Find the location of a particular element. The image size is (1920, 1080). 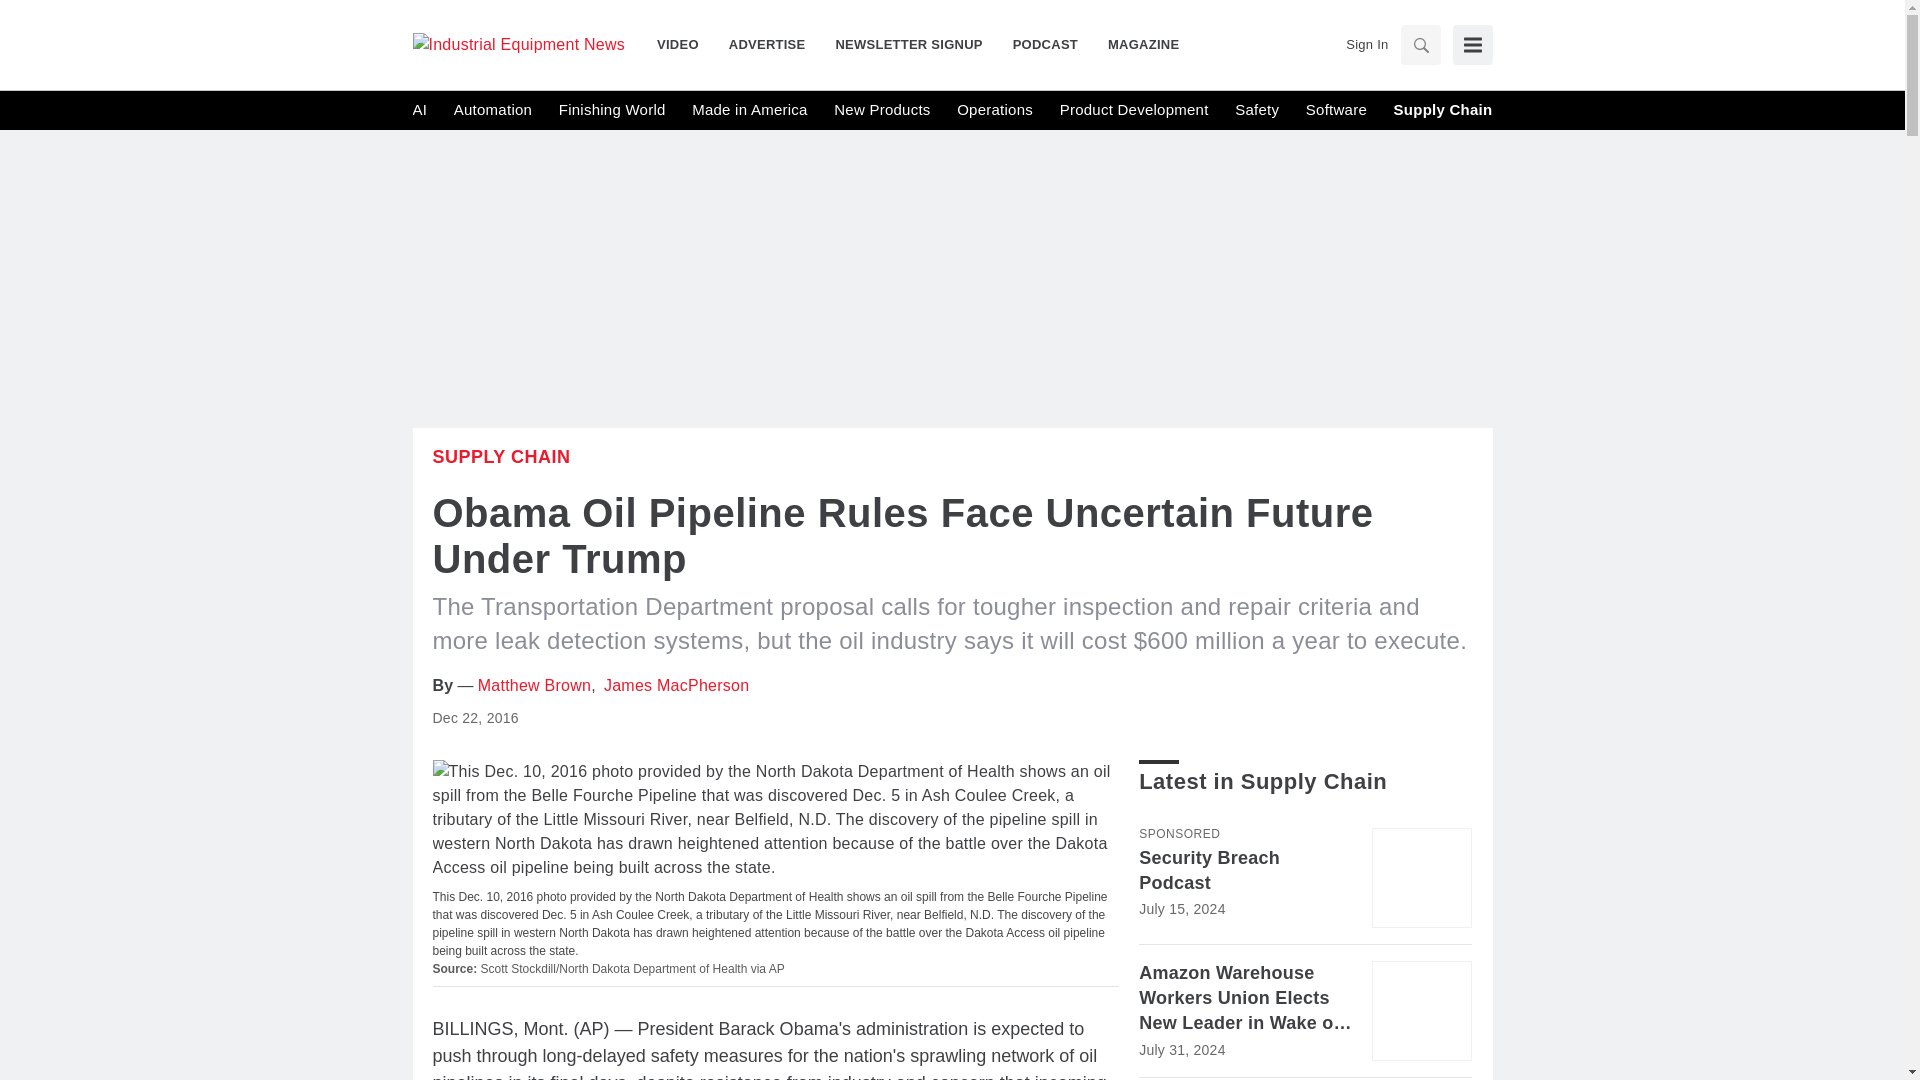

Sponsored is located at coordinates (1178, 834).